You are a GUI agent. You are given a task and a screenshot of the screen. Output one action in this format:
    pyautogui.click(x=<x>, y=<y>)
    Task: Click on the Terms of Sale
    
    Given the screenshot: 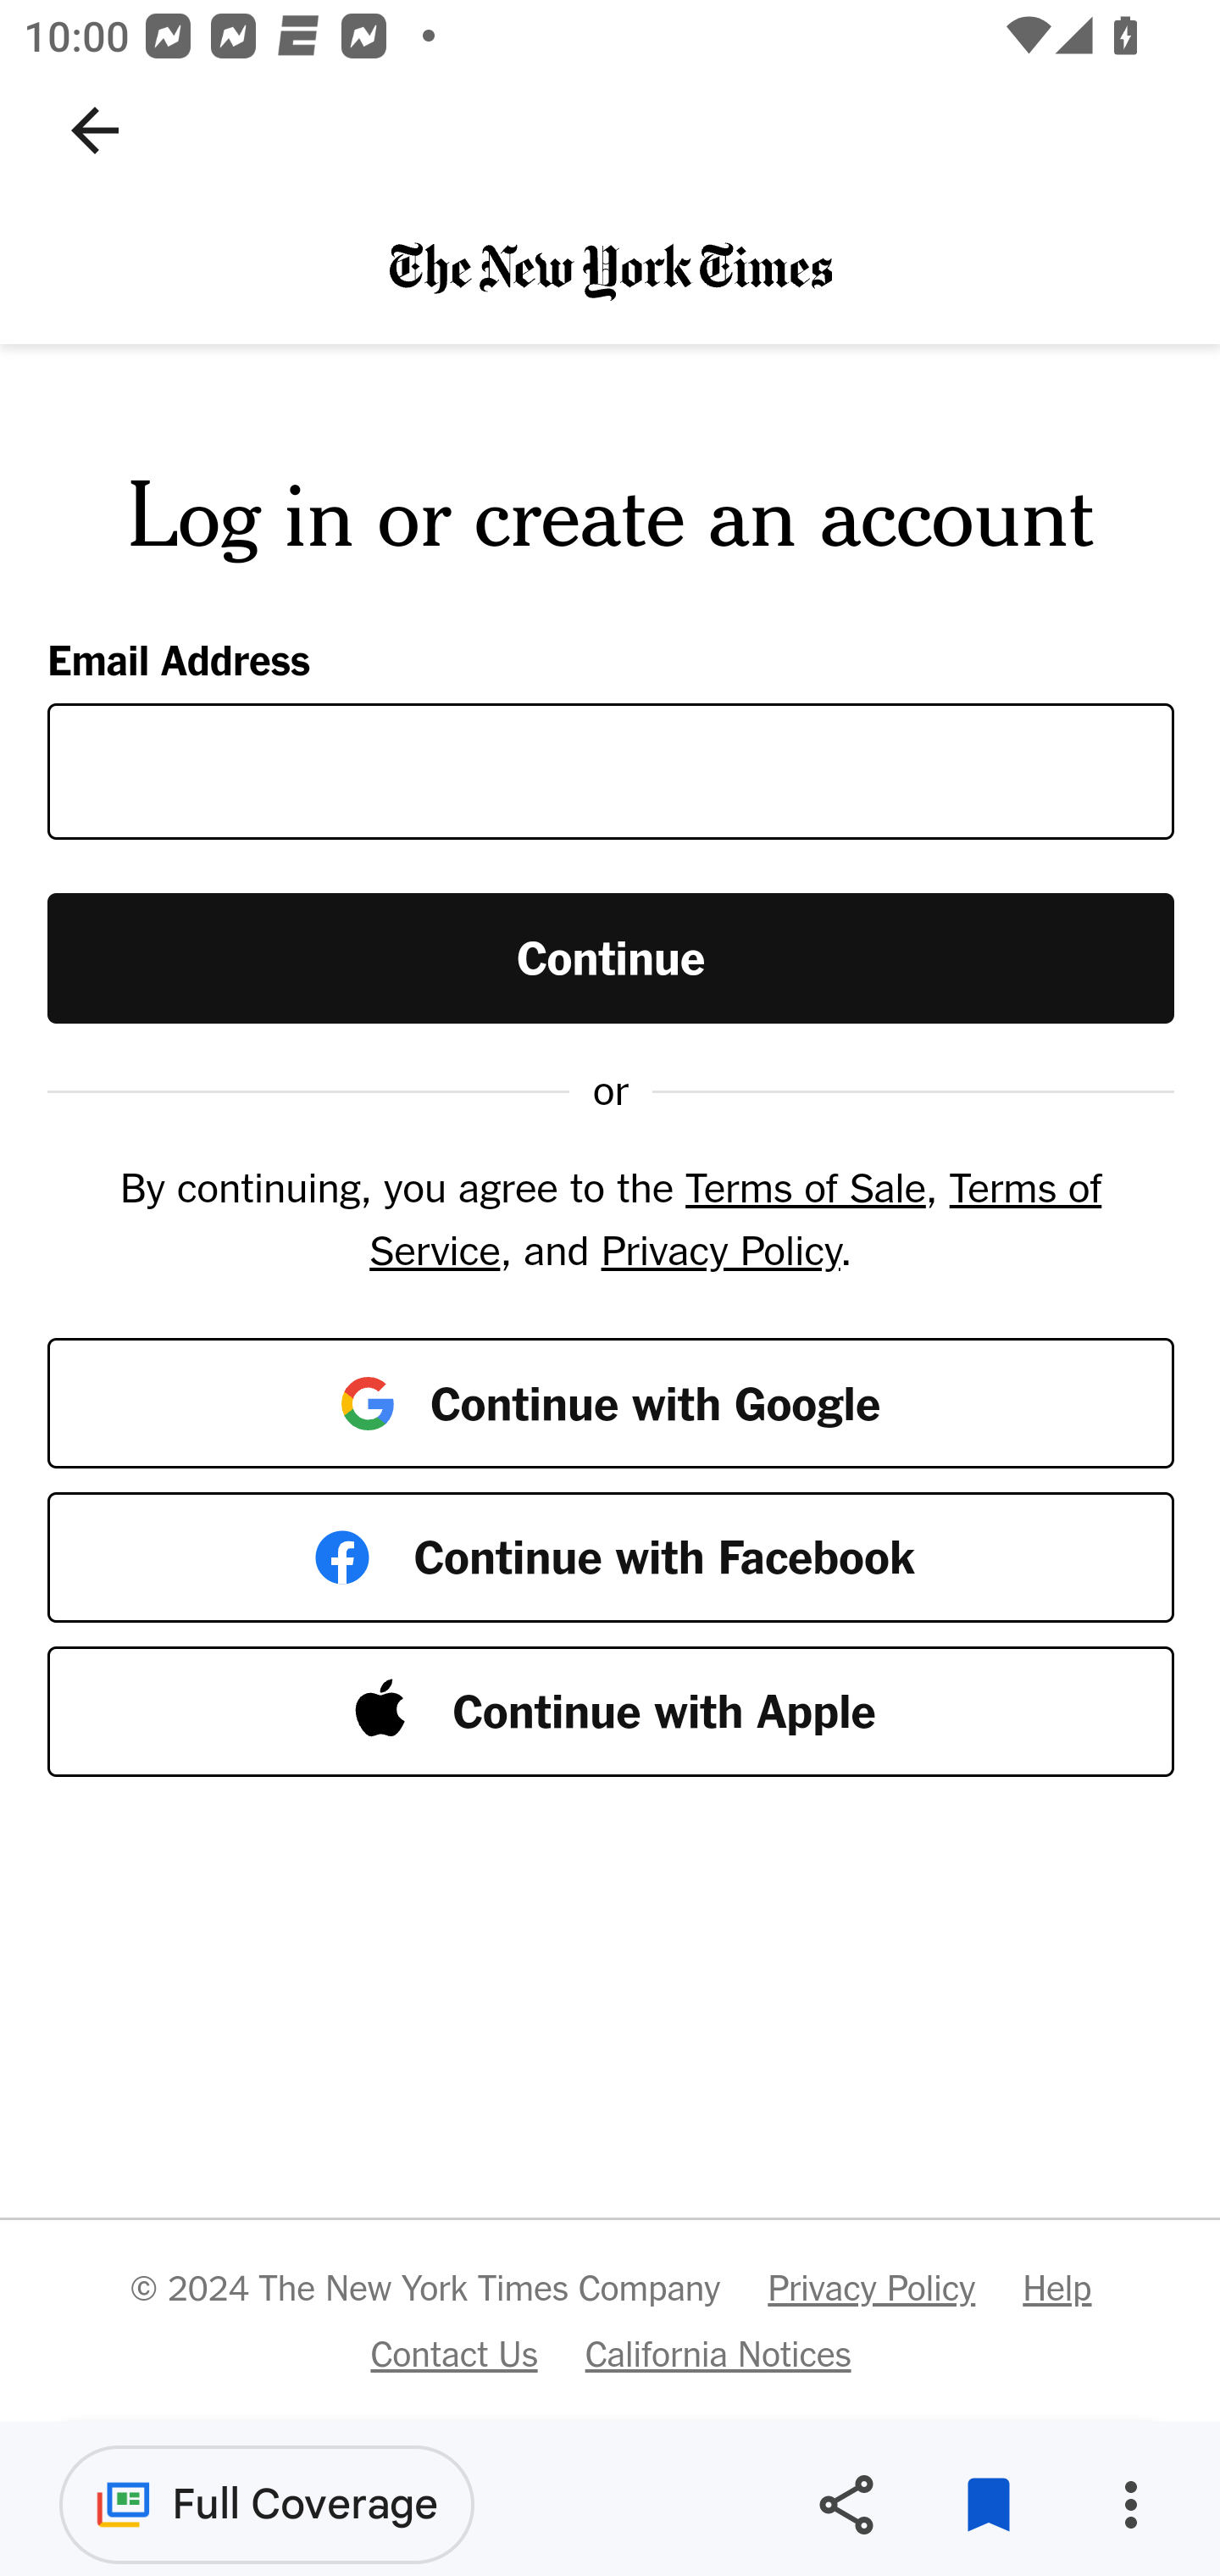 What is the action you would take?
    pyautogui.click(x=805, y=1187)
    